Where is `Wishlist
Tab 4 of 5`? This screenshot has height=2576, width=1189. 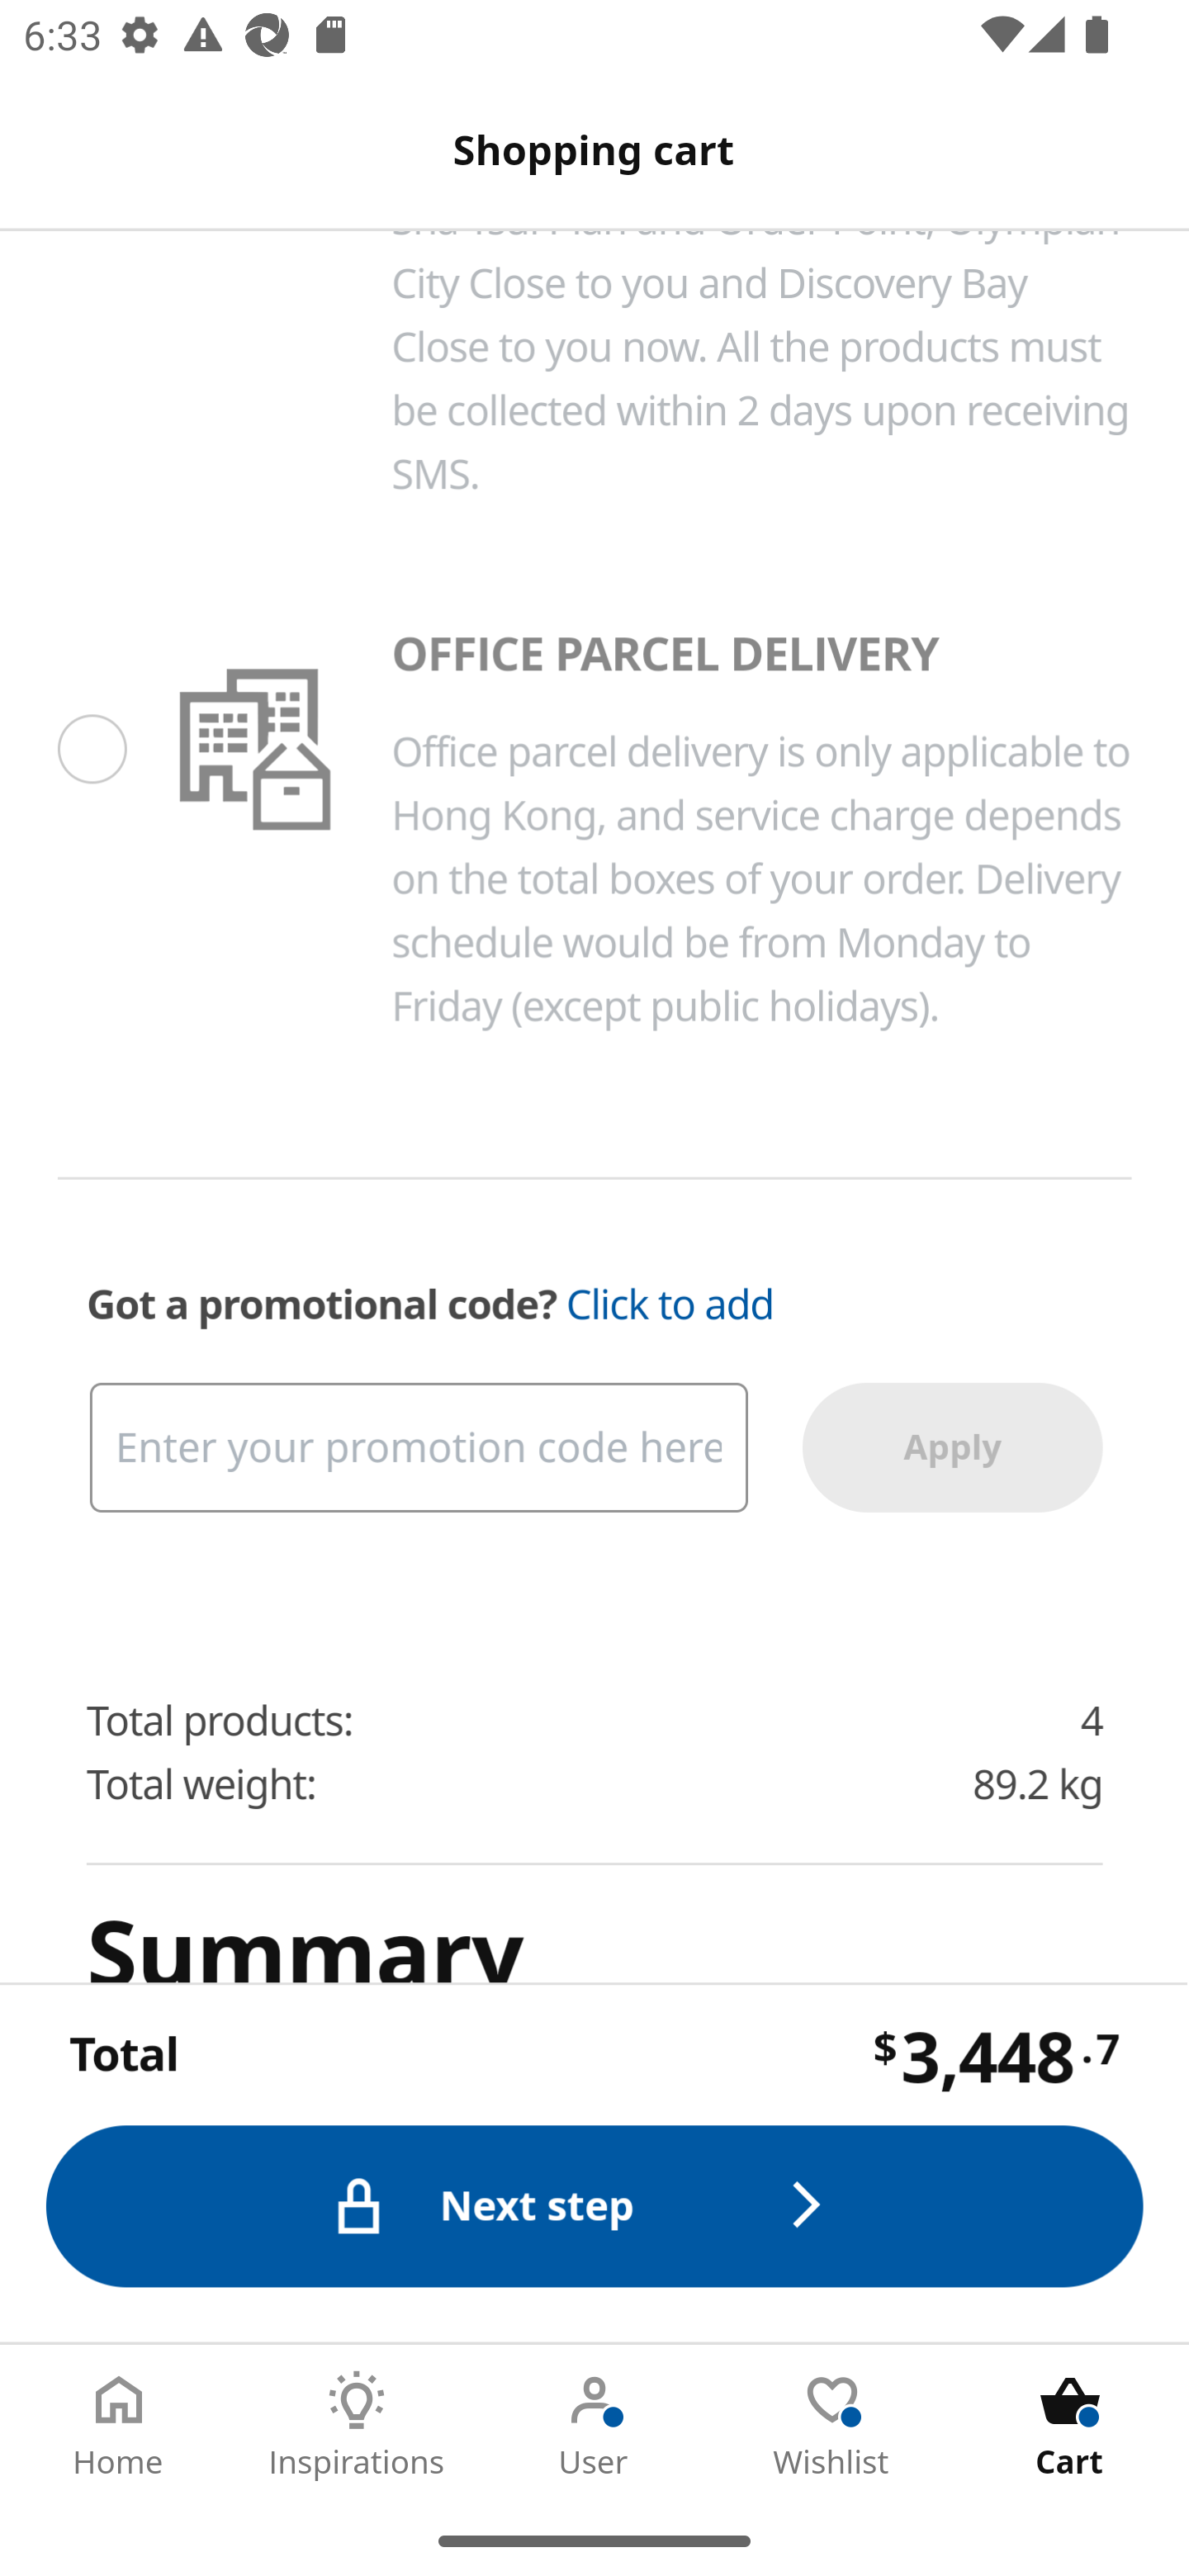
Wishlist
Tab 4 of 5 is located at coordinates (832, 2425).